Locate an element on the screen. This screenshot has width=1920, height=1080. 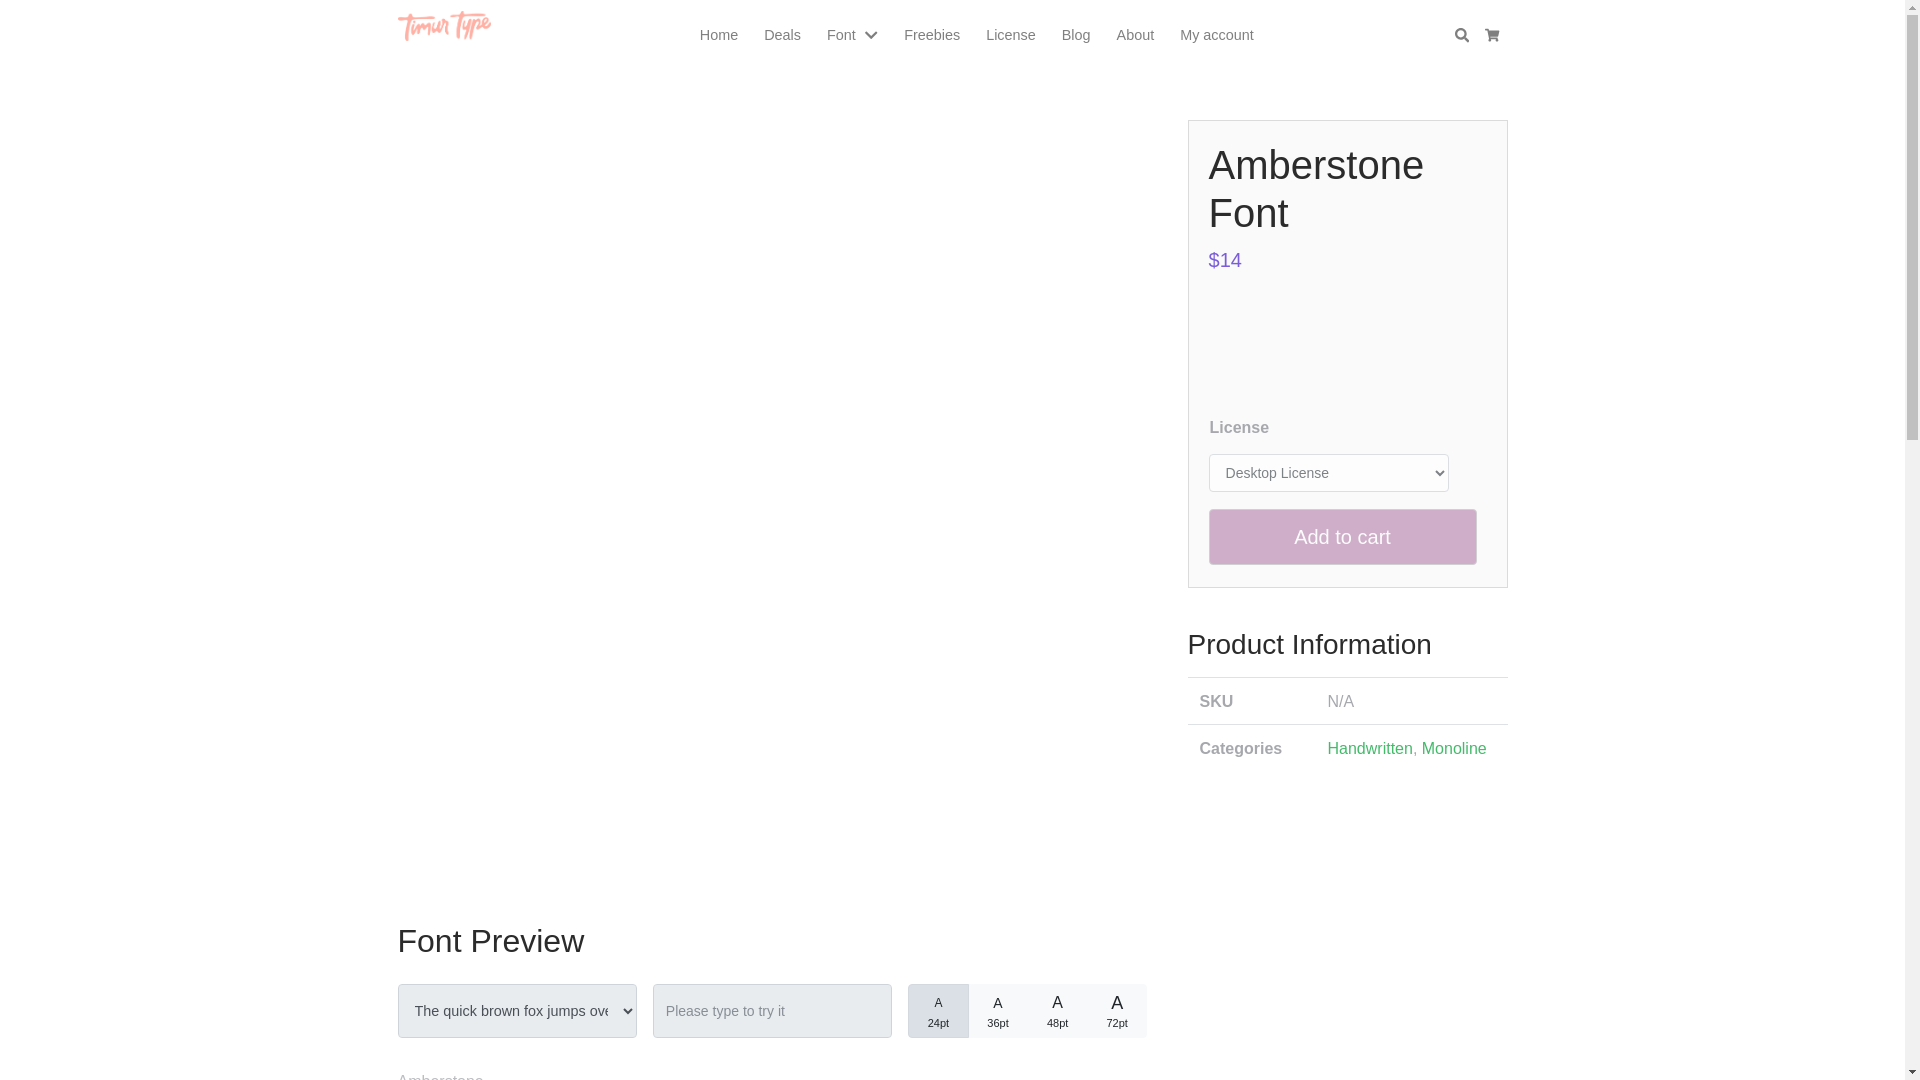
Blog is located at coordinates (1076, 36).